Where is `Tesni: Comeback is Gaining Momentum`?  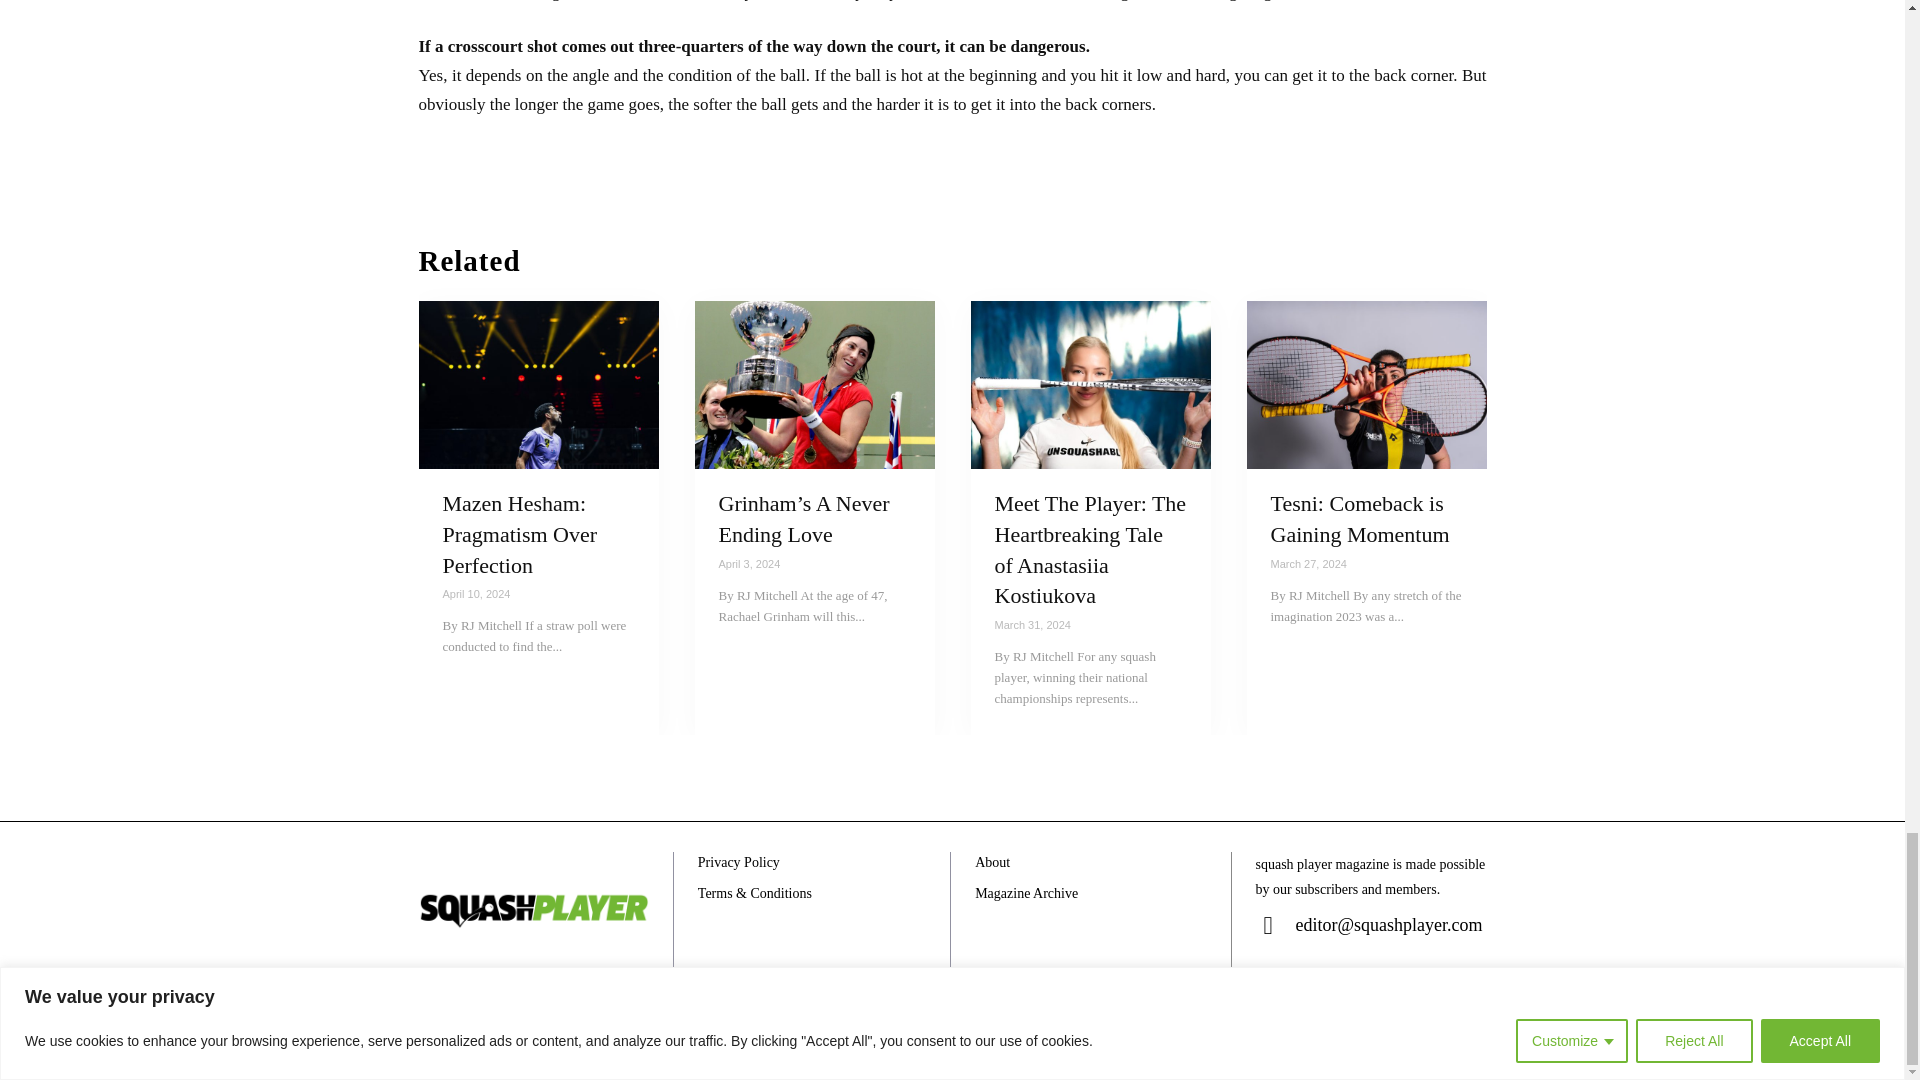 Tesni: Comeback is Gaining Momentum is located at coordinates (1366, 384).